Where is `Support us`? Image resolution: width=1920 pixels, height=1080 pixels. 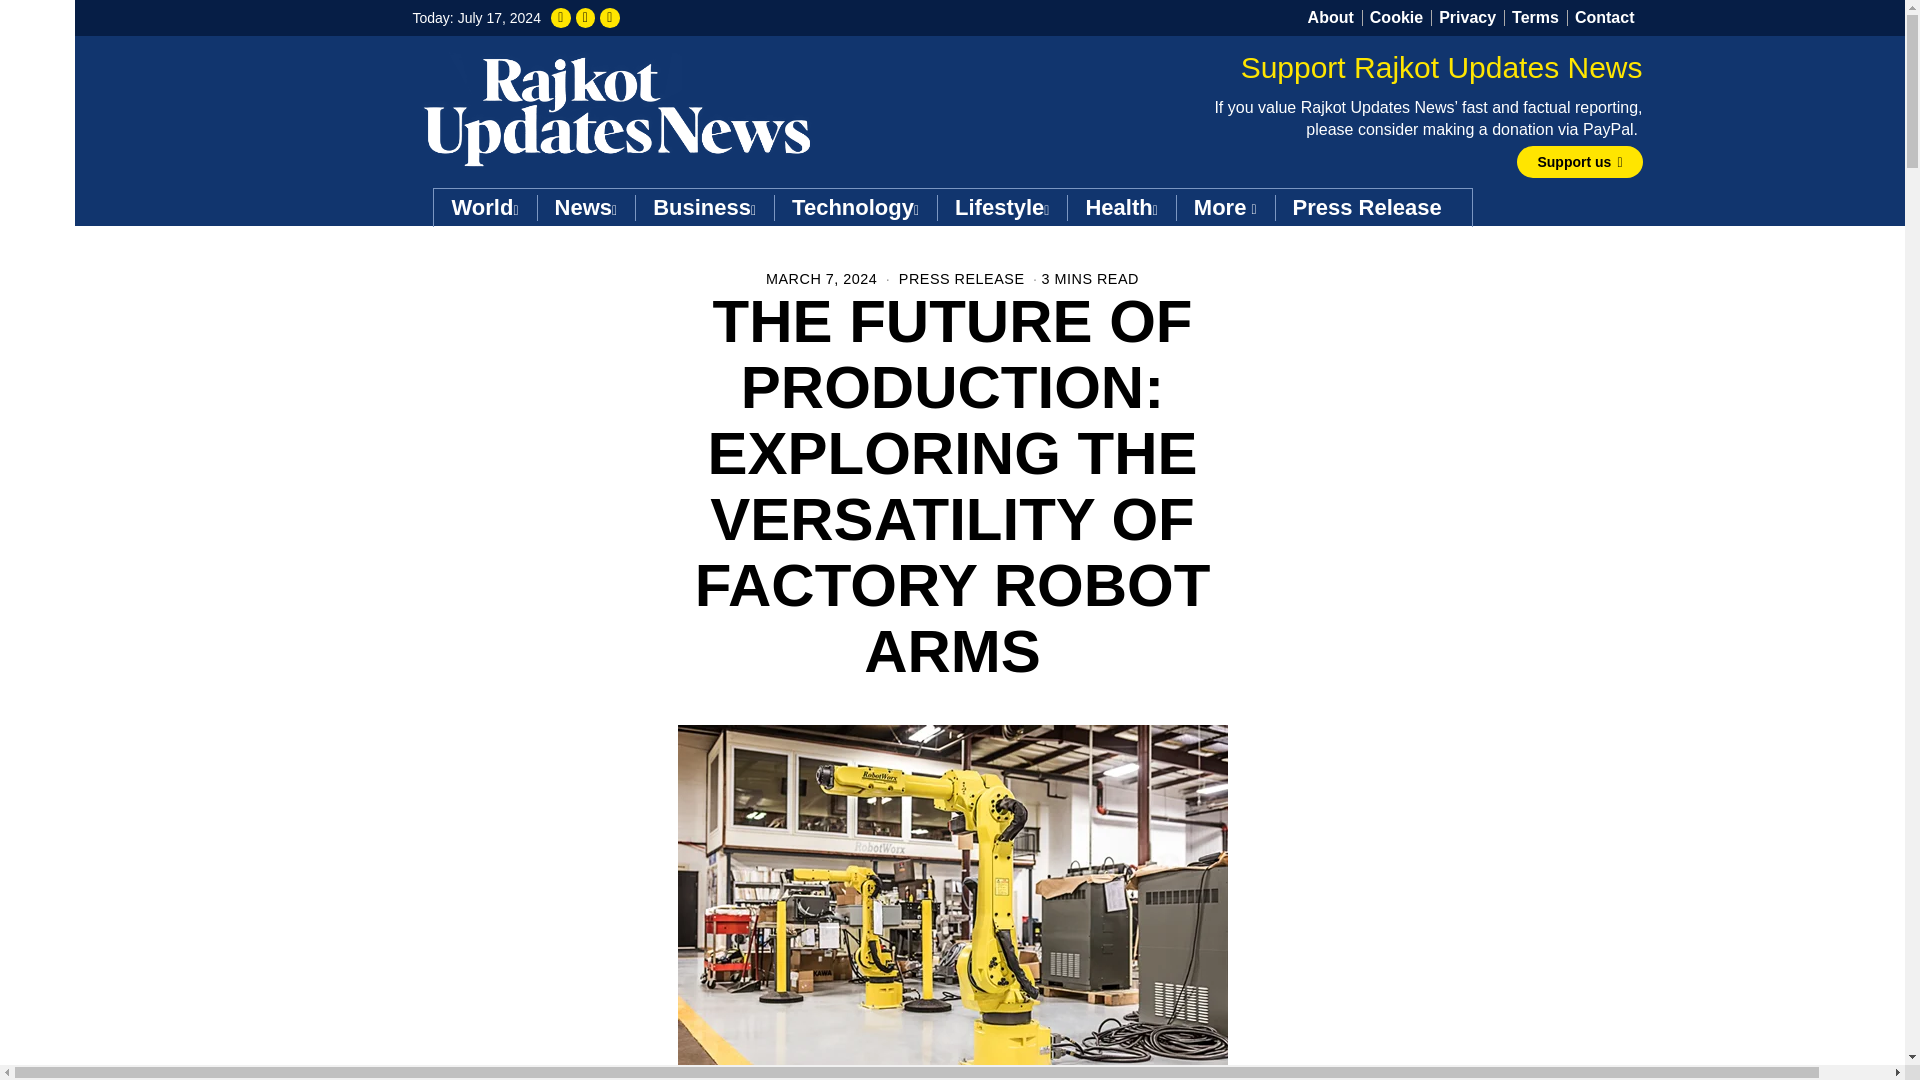
Support us is located at coordinates (1330, 18).